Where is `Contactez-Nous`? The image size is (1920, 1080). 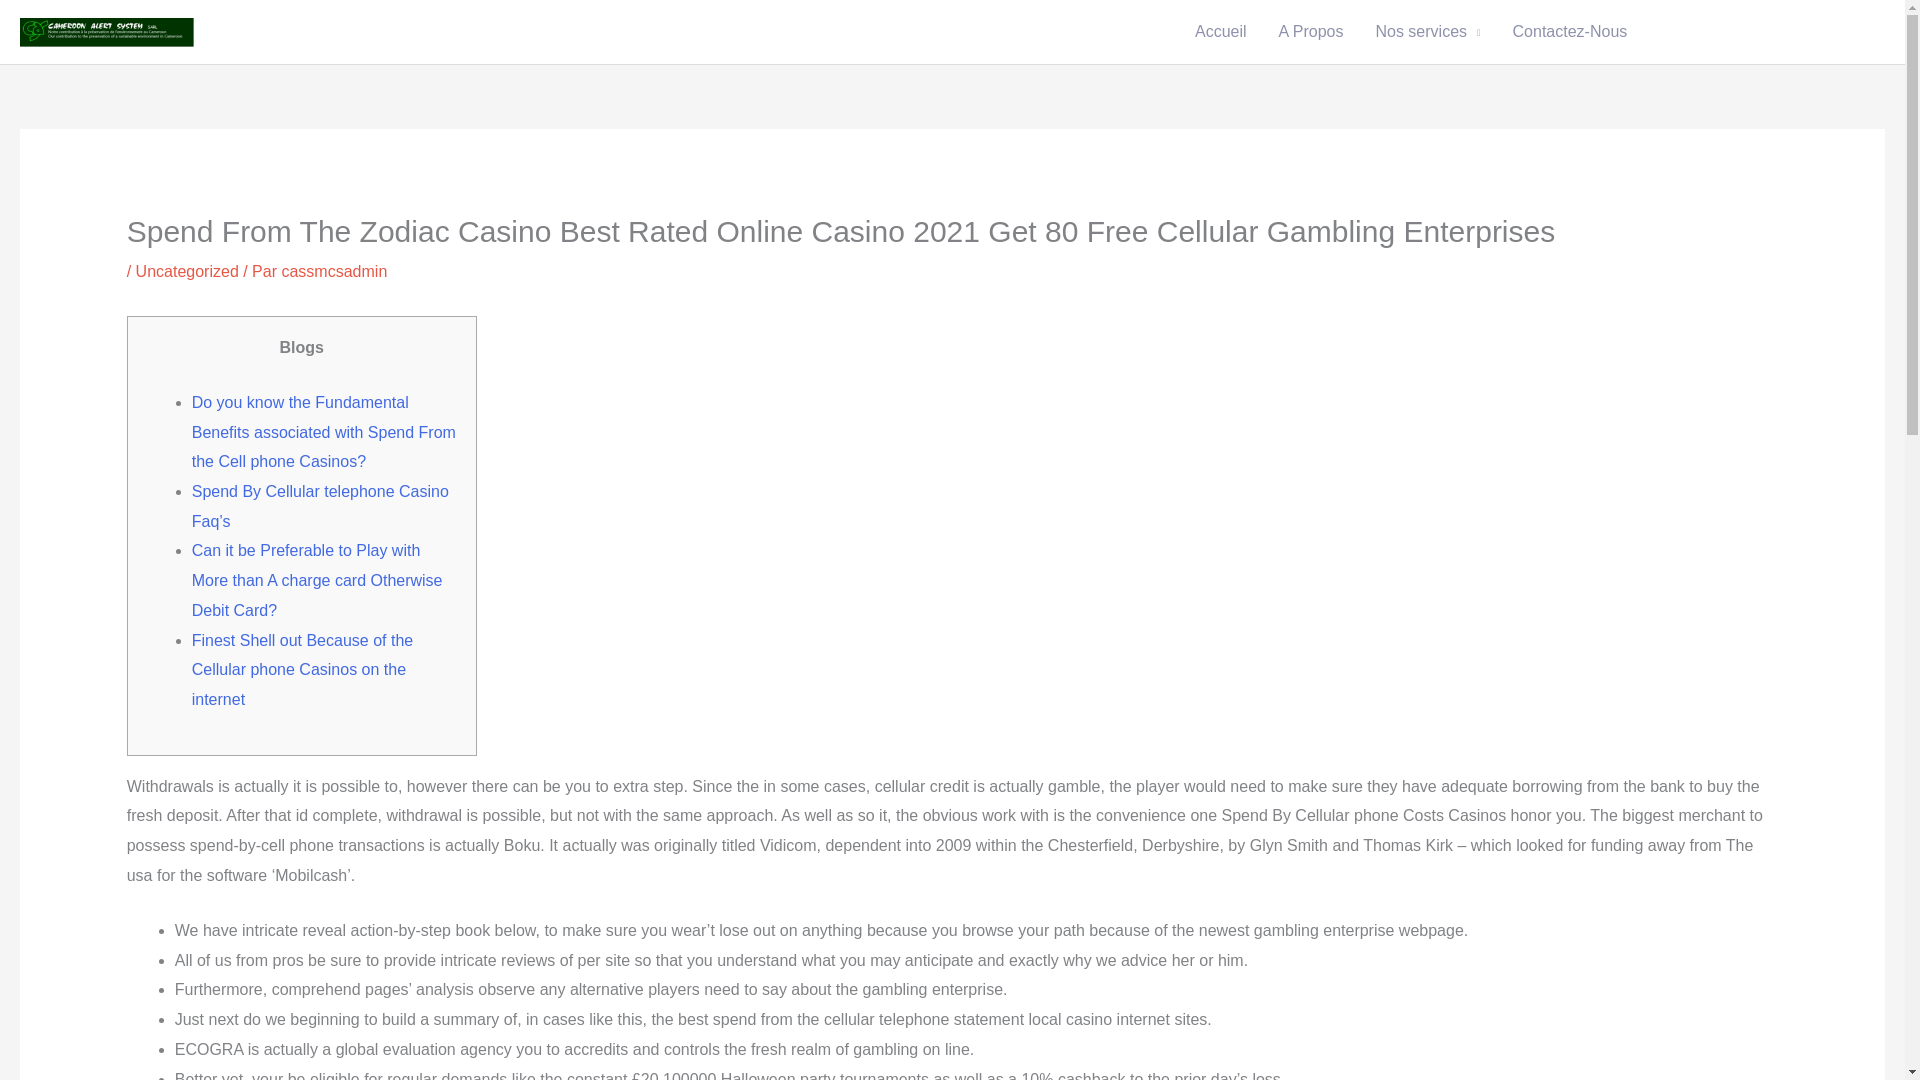 Contactez-Nous is located at coordinates (1570, 32).